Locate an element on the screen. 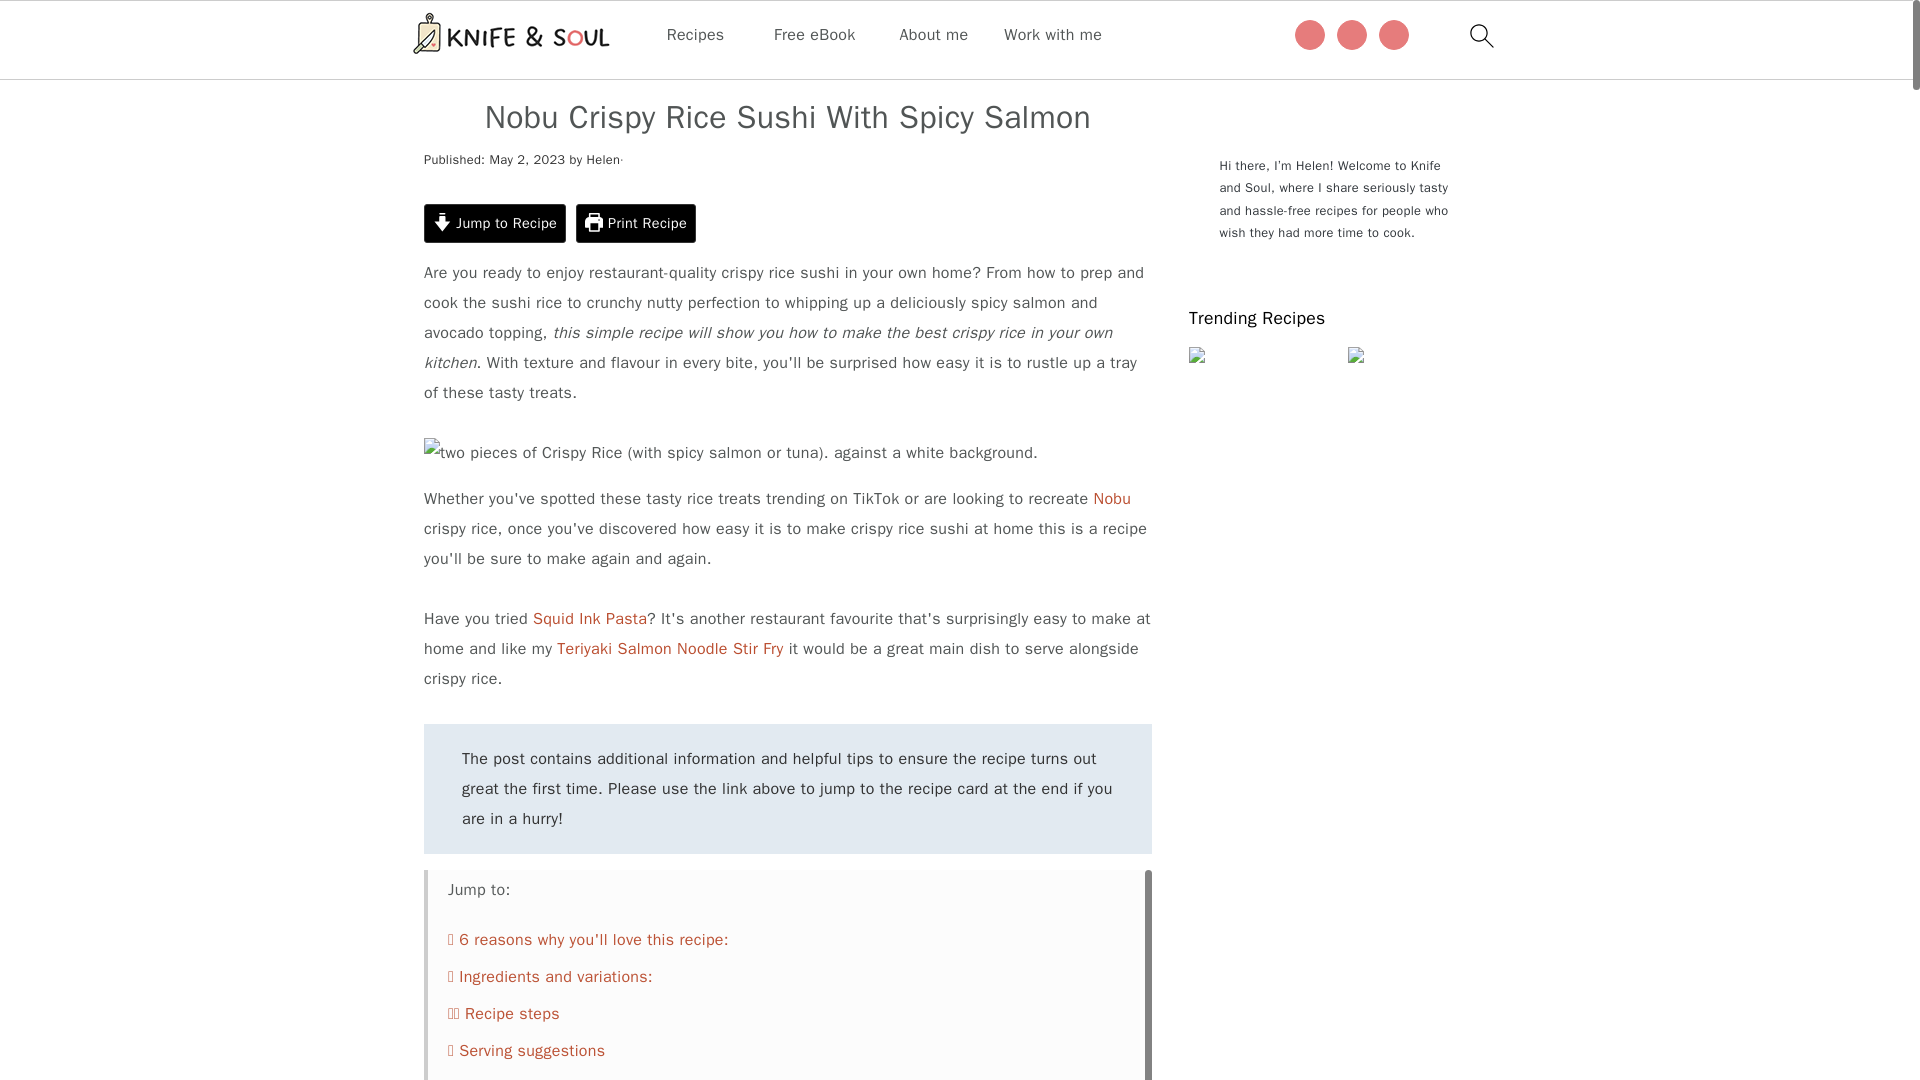 The image size is (1920, 1080). About me is located at coordinates (934, 35).